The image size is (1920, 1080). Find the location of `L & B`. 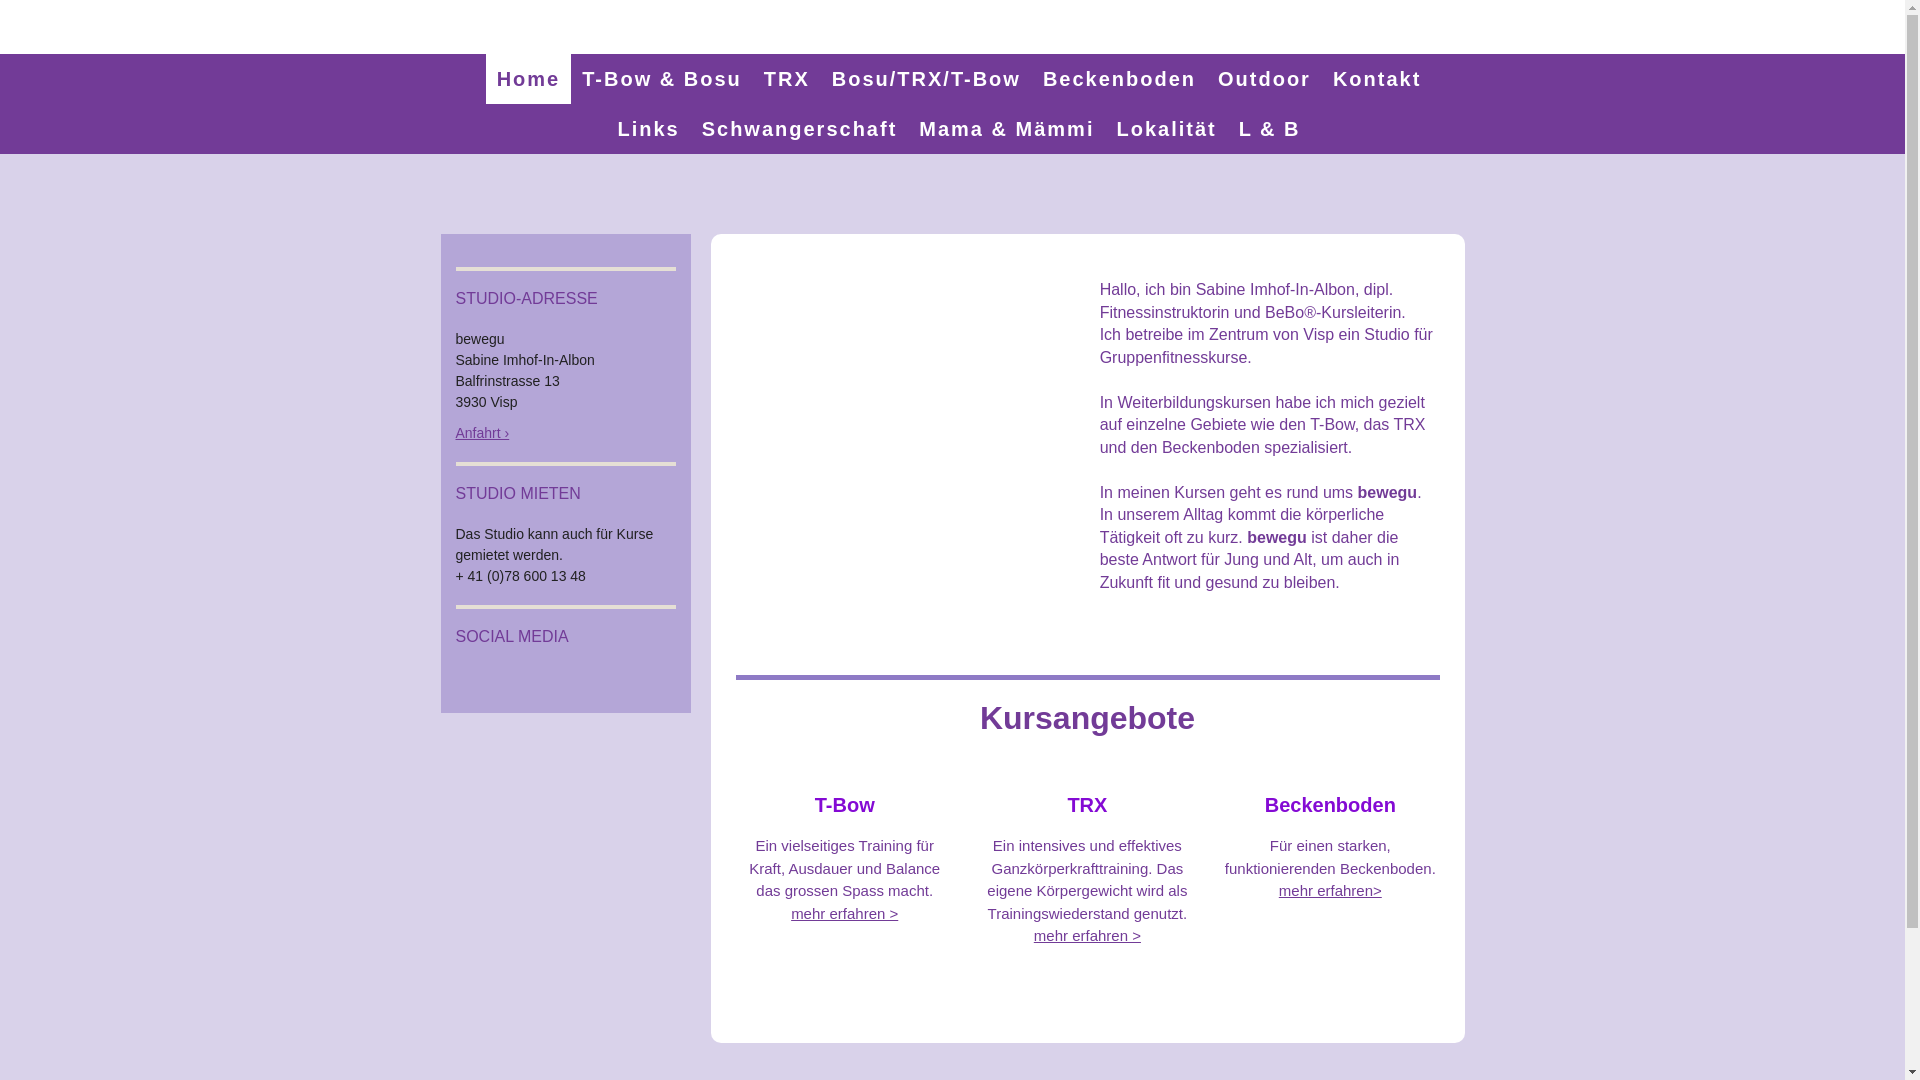

L & B is located at coordinates (1270, 129).